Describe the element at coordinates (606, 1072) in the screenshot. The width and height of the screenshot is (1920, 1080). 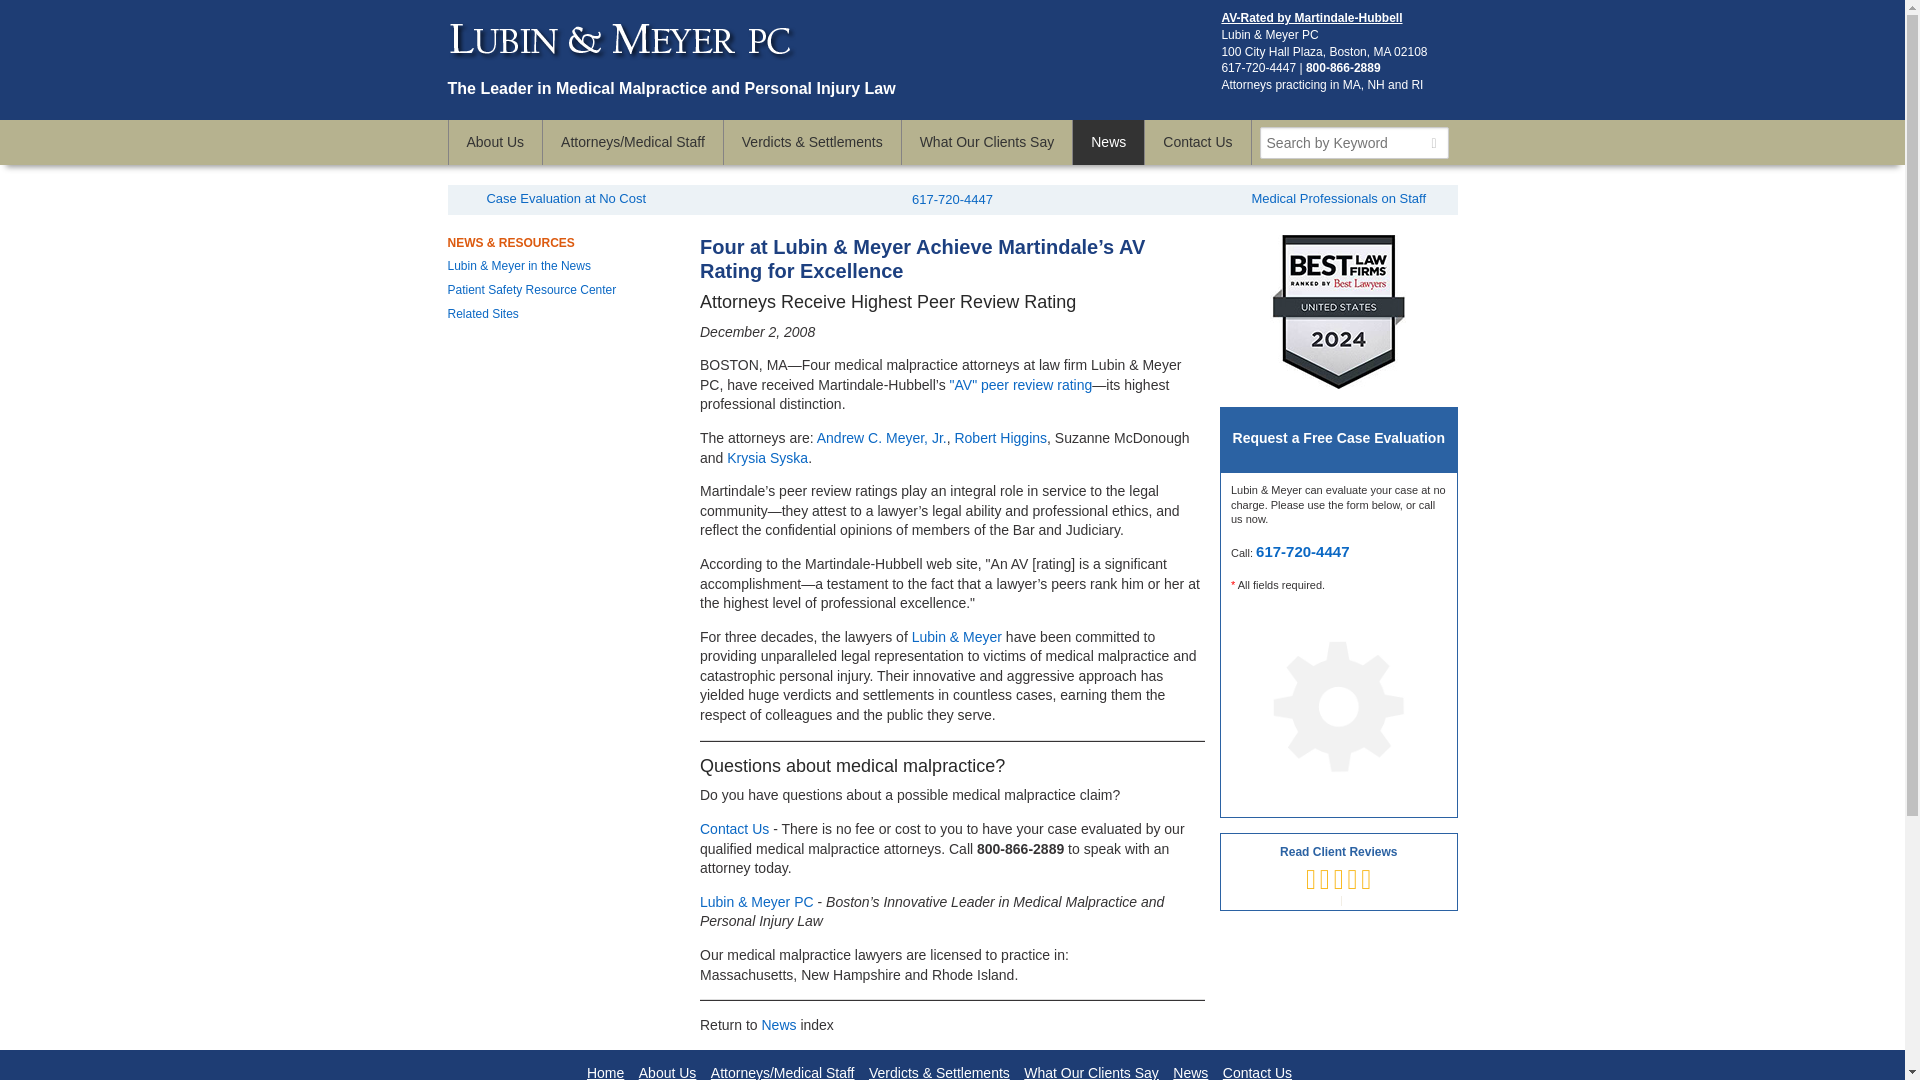
I see `Home` at that location.